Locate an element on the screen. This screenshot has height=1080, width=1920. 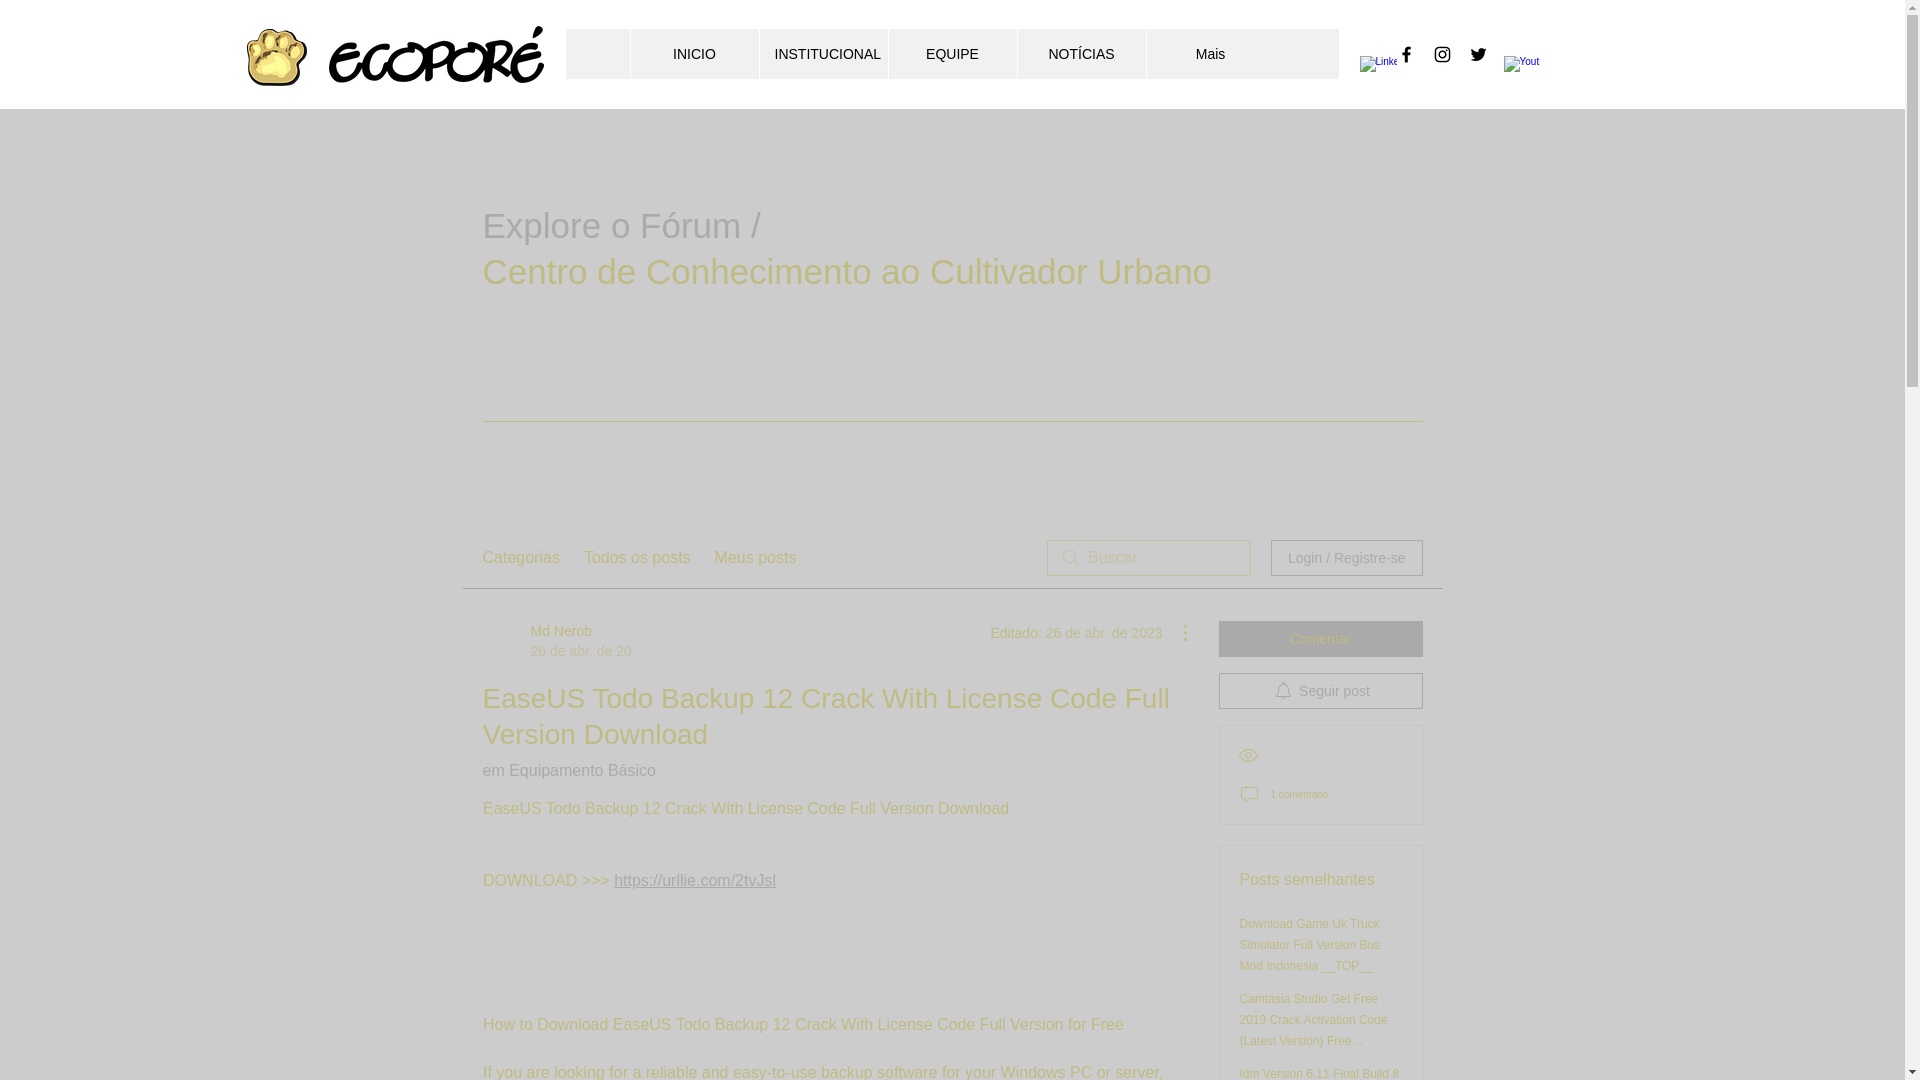
INICIO is located at coordinates (952, 54).